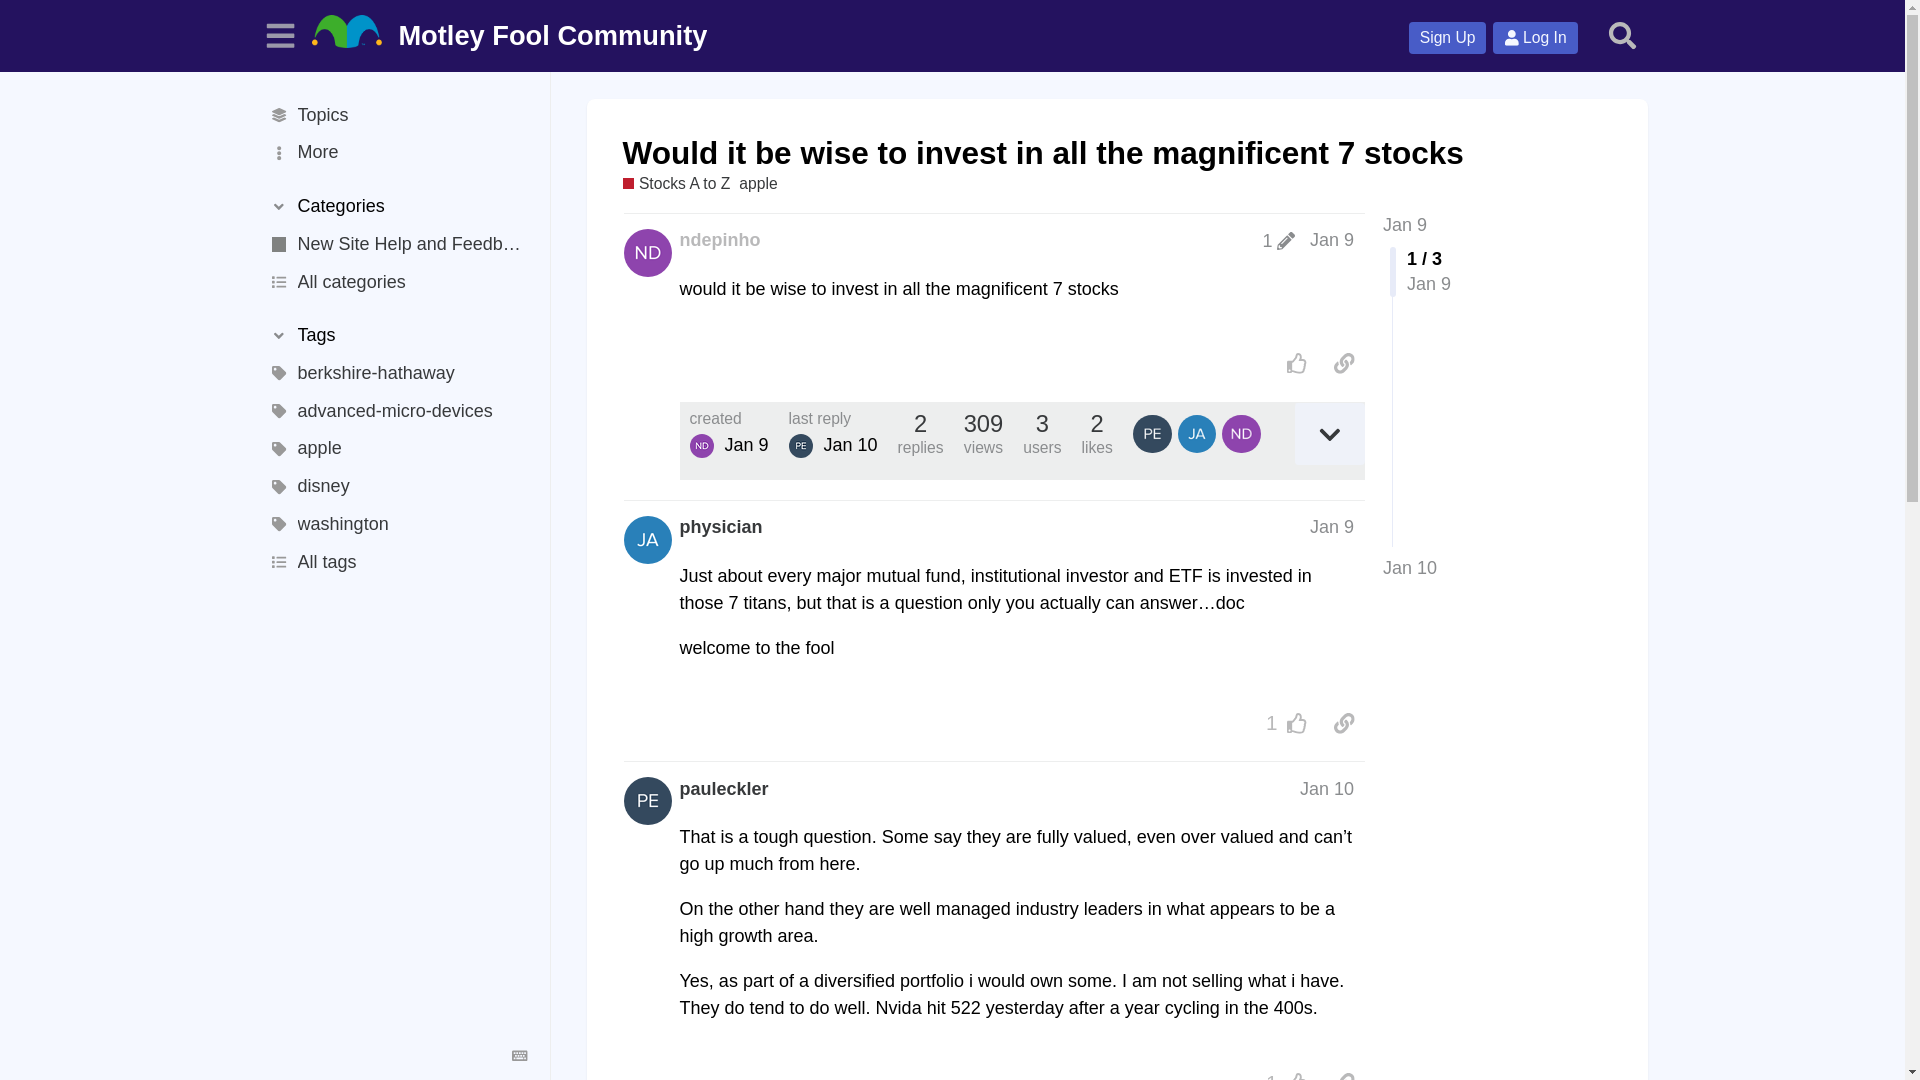  What do you see at coordinates (1404, 224) in the screenshot?
I see `Jan 9` at bounding box center [1404, 224].